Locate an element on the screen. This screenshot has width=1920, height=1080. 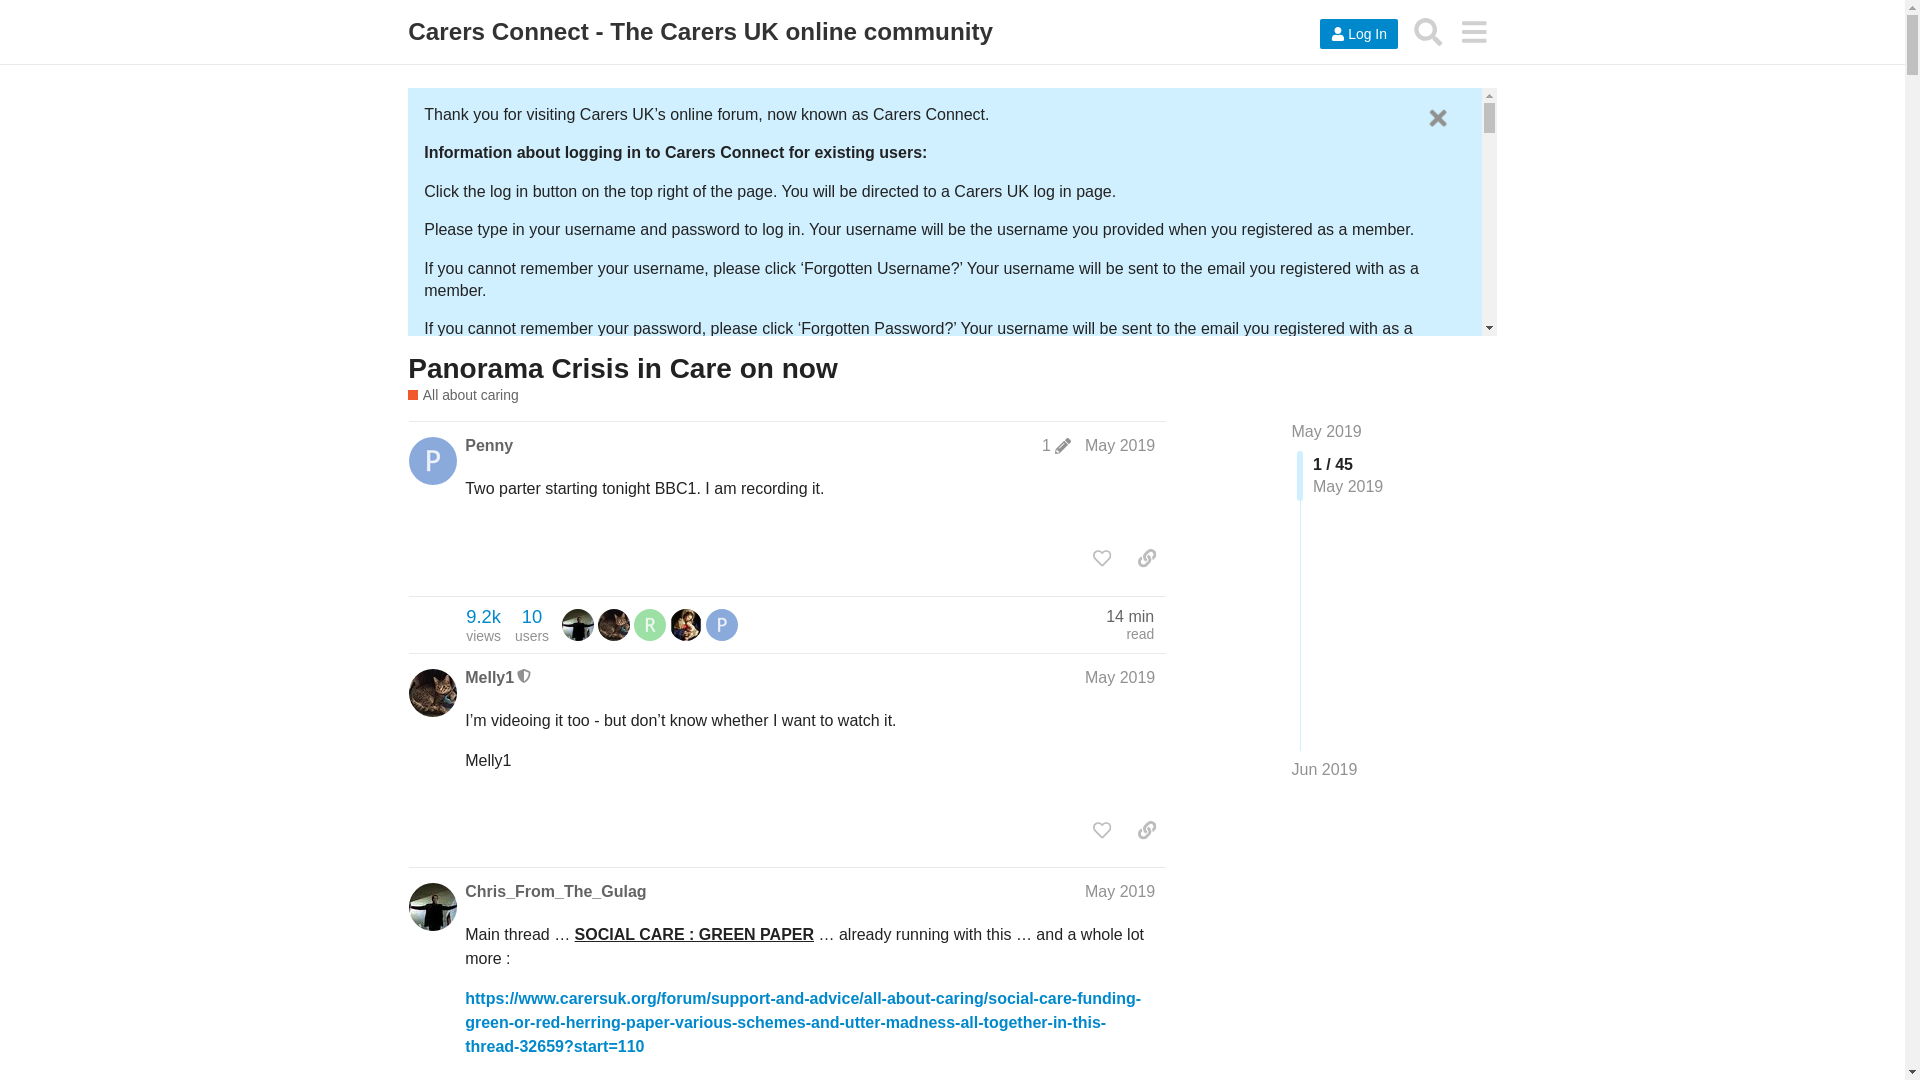
Carers Connect - The Carers UK online community is located at coordinates (1326, 431).